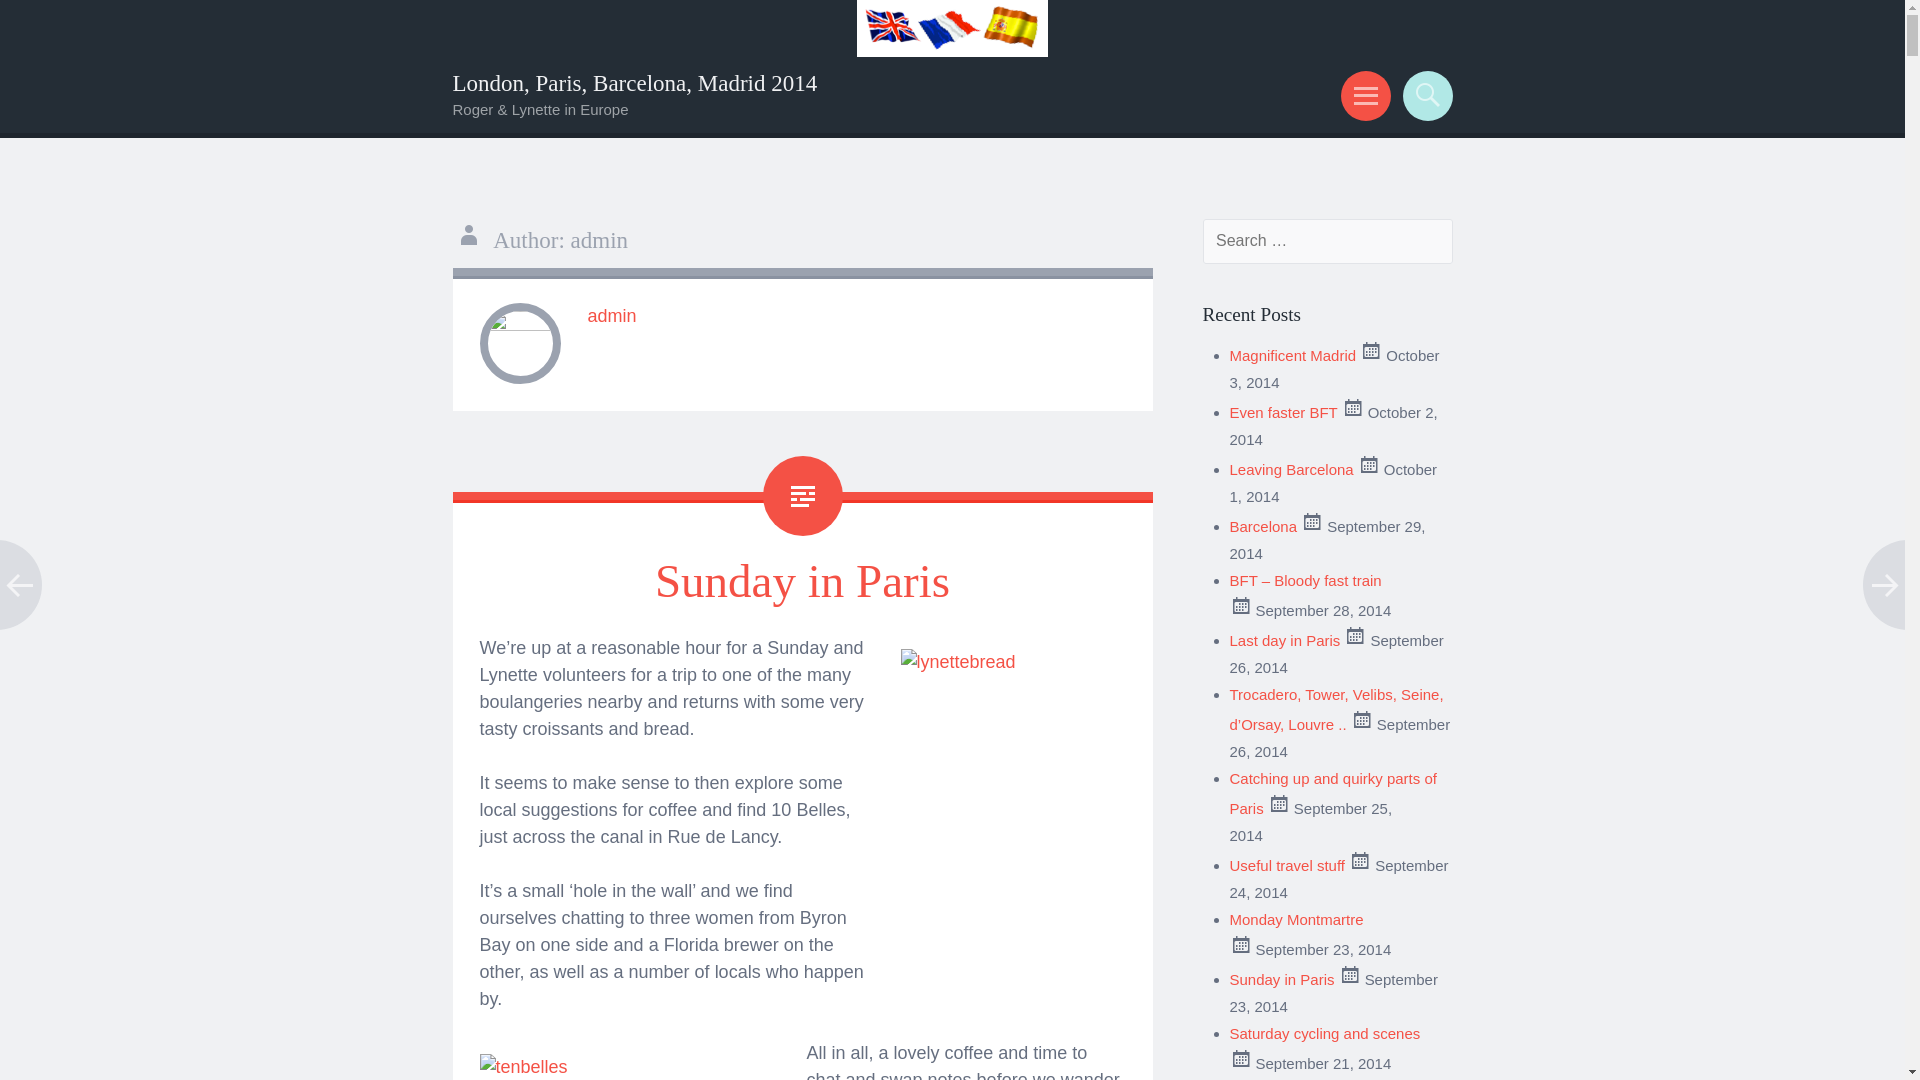  I want to click on Sunday in Paris, so click(802, 580).